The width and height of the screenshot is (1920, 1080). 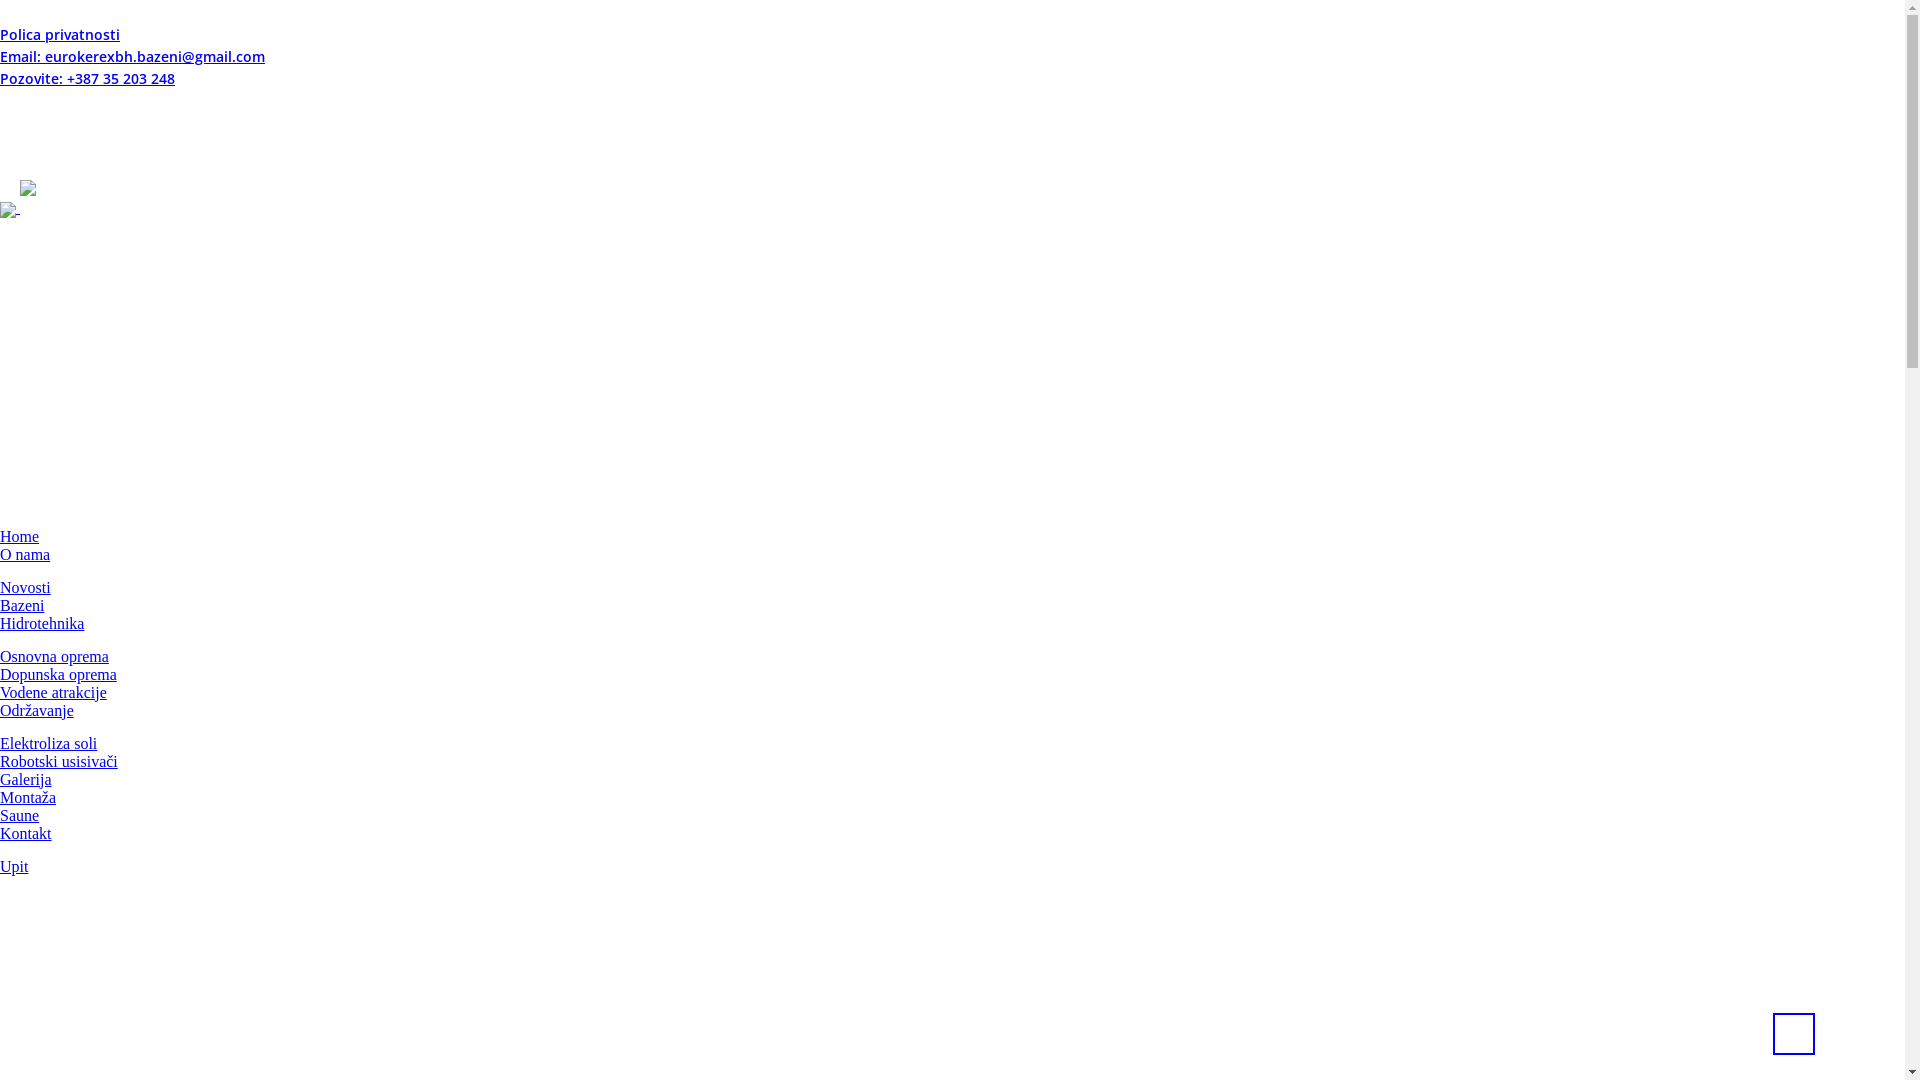 I want to click on Bazeni, so click(x=22, y=604).